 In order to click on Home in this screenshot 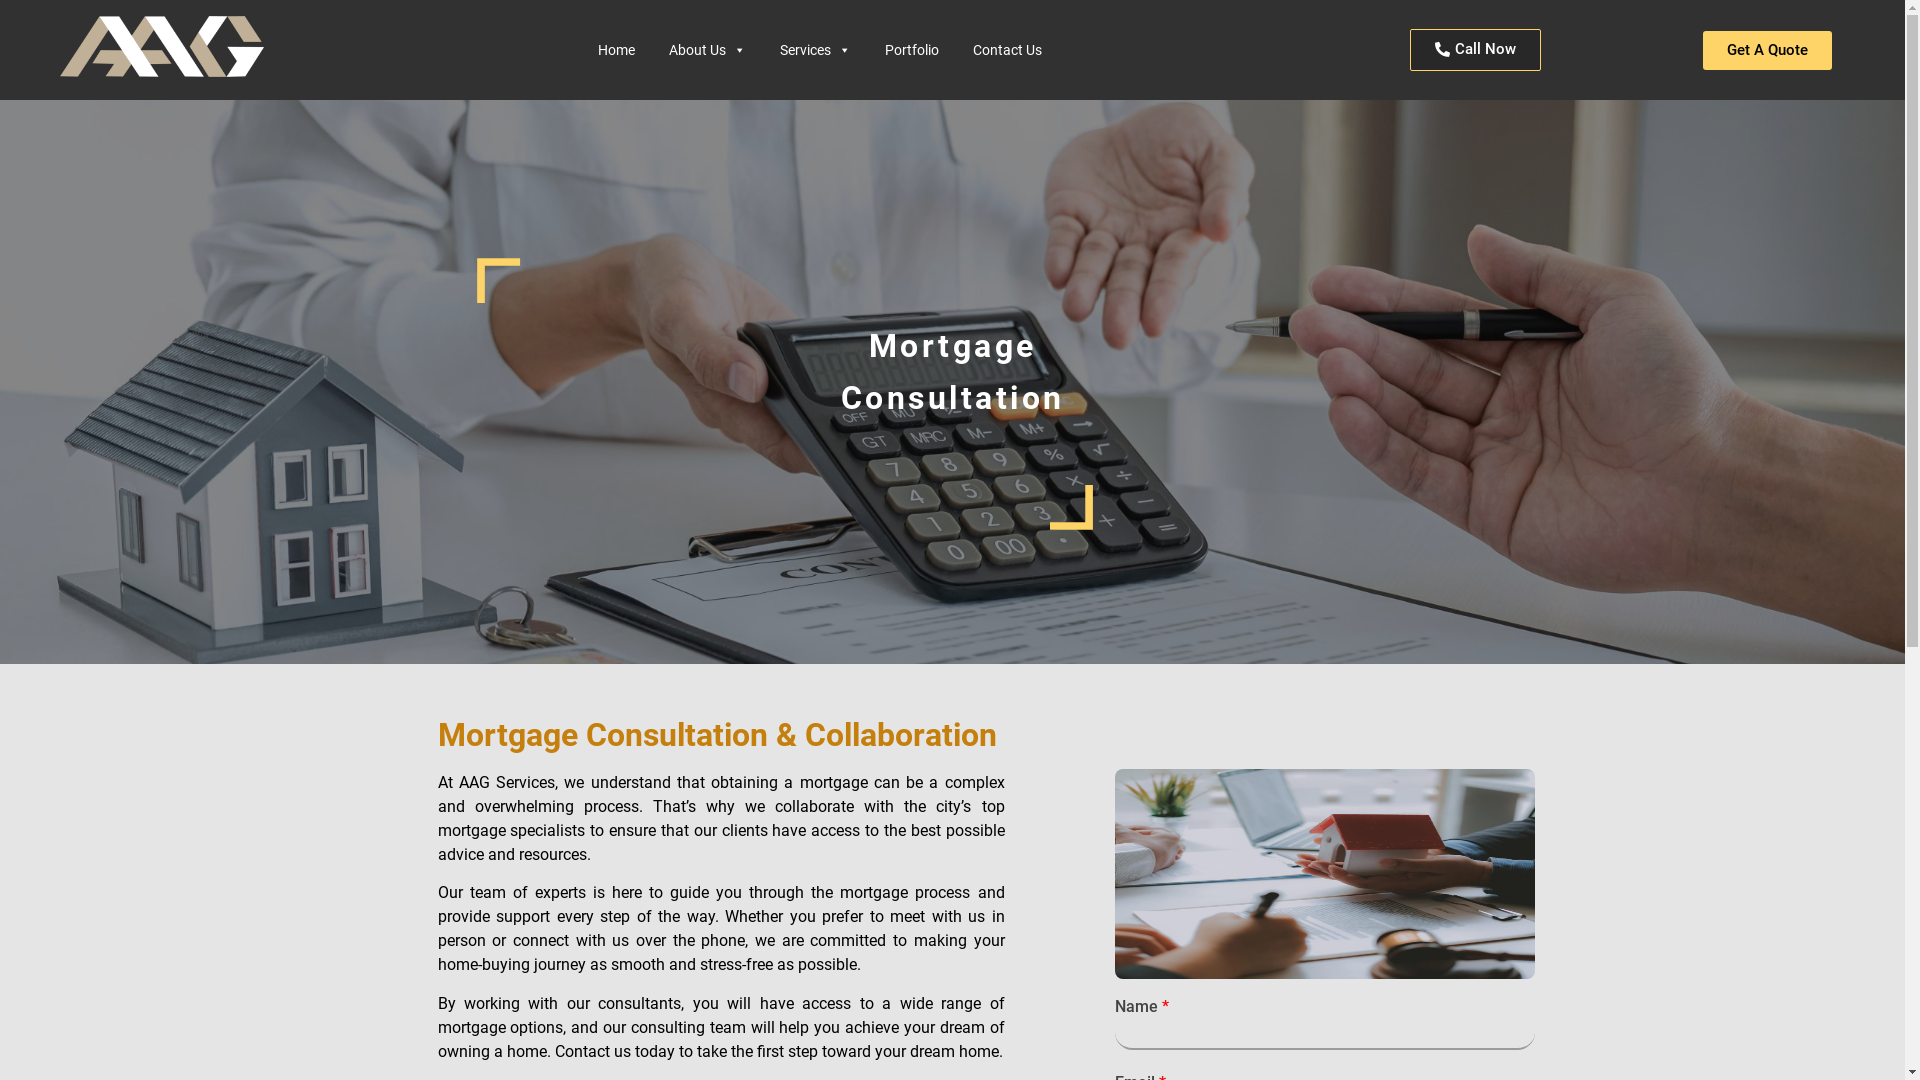, I will do `click(616, 50)`.